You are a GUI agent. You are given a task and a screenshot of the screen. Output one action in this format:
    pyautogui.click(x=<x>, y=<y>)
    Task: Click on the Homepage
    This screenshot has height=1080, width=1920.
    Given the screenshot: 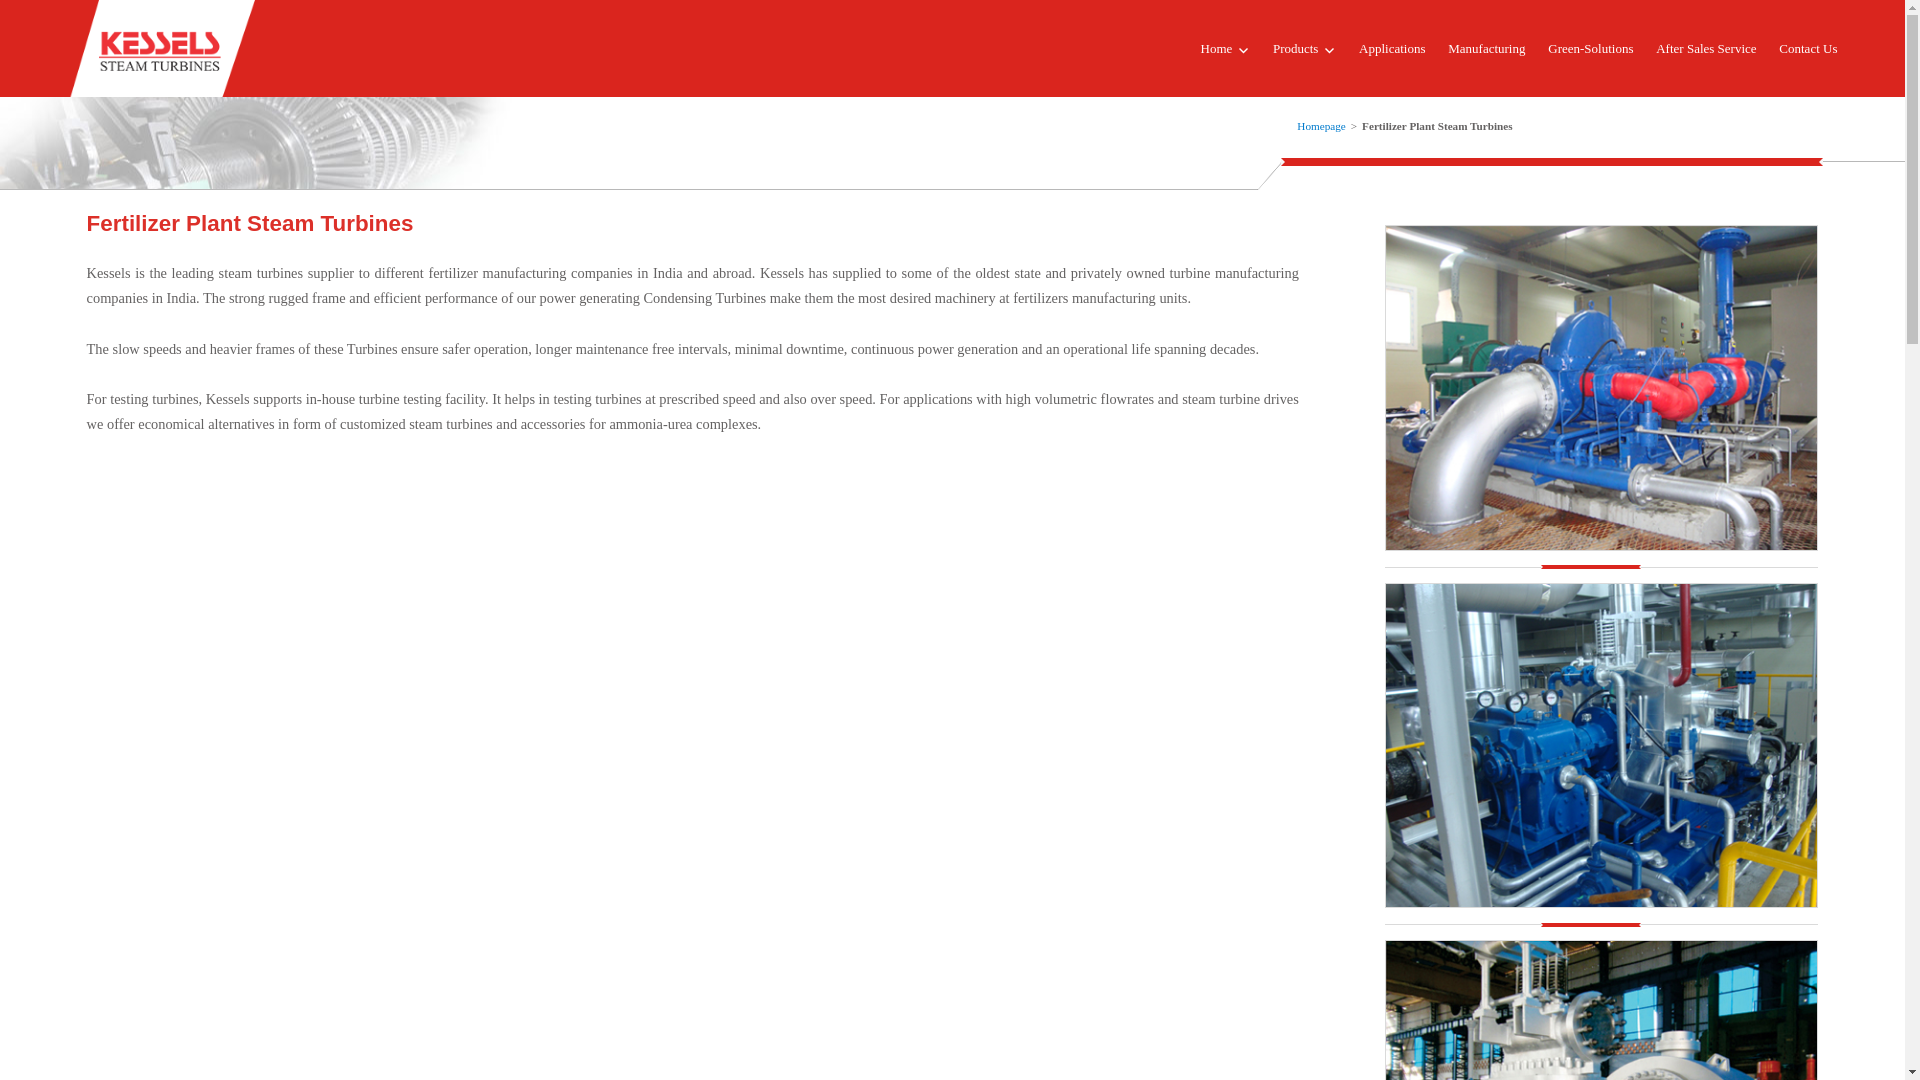 What is the action you would take?
    pyautogui.click(x=1321, y=125)
    